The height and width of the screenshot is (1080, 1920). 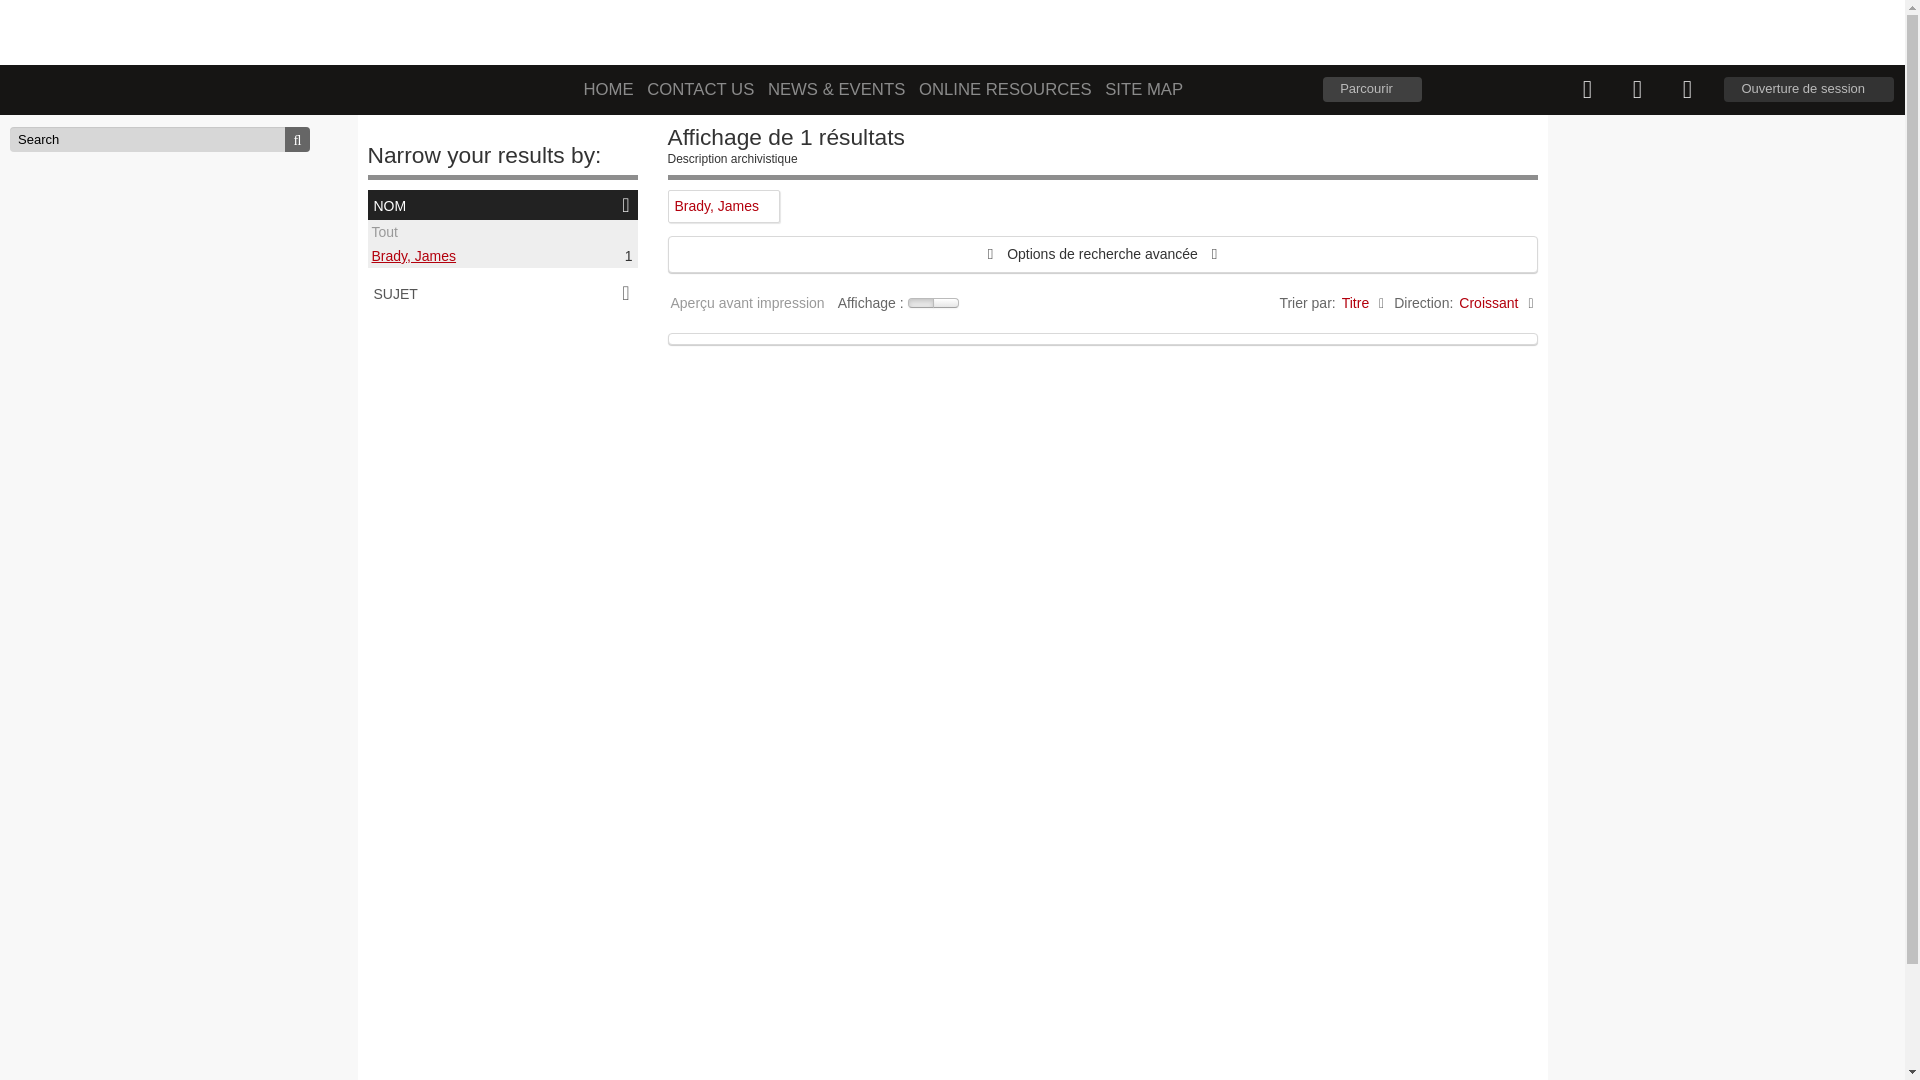 I want to click on Tout, so click(x=385, y=232).